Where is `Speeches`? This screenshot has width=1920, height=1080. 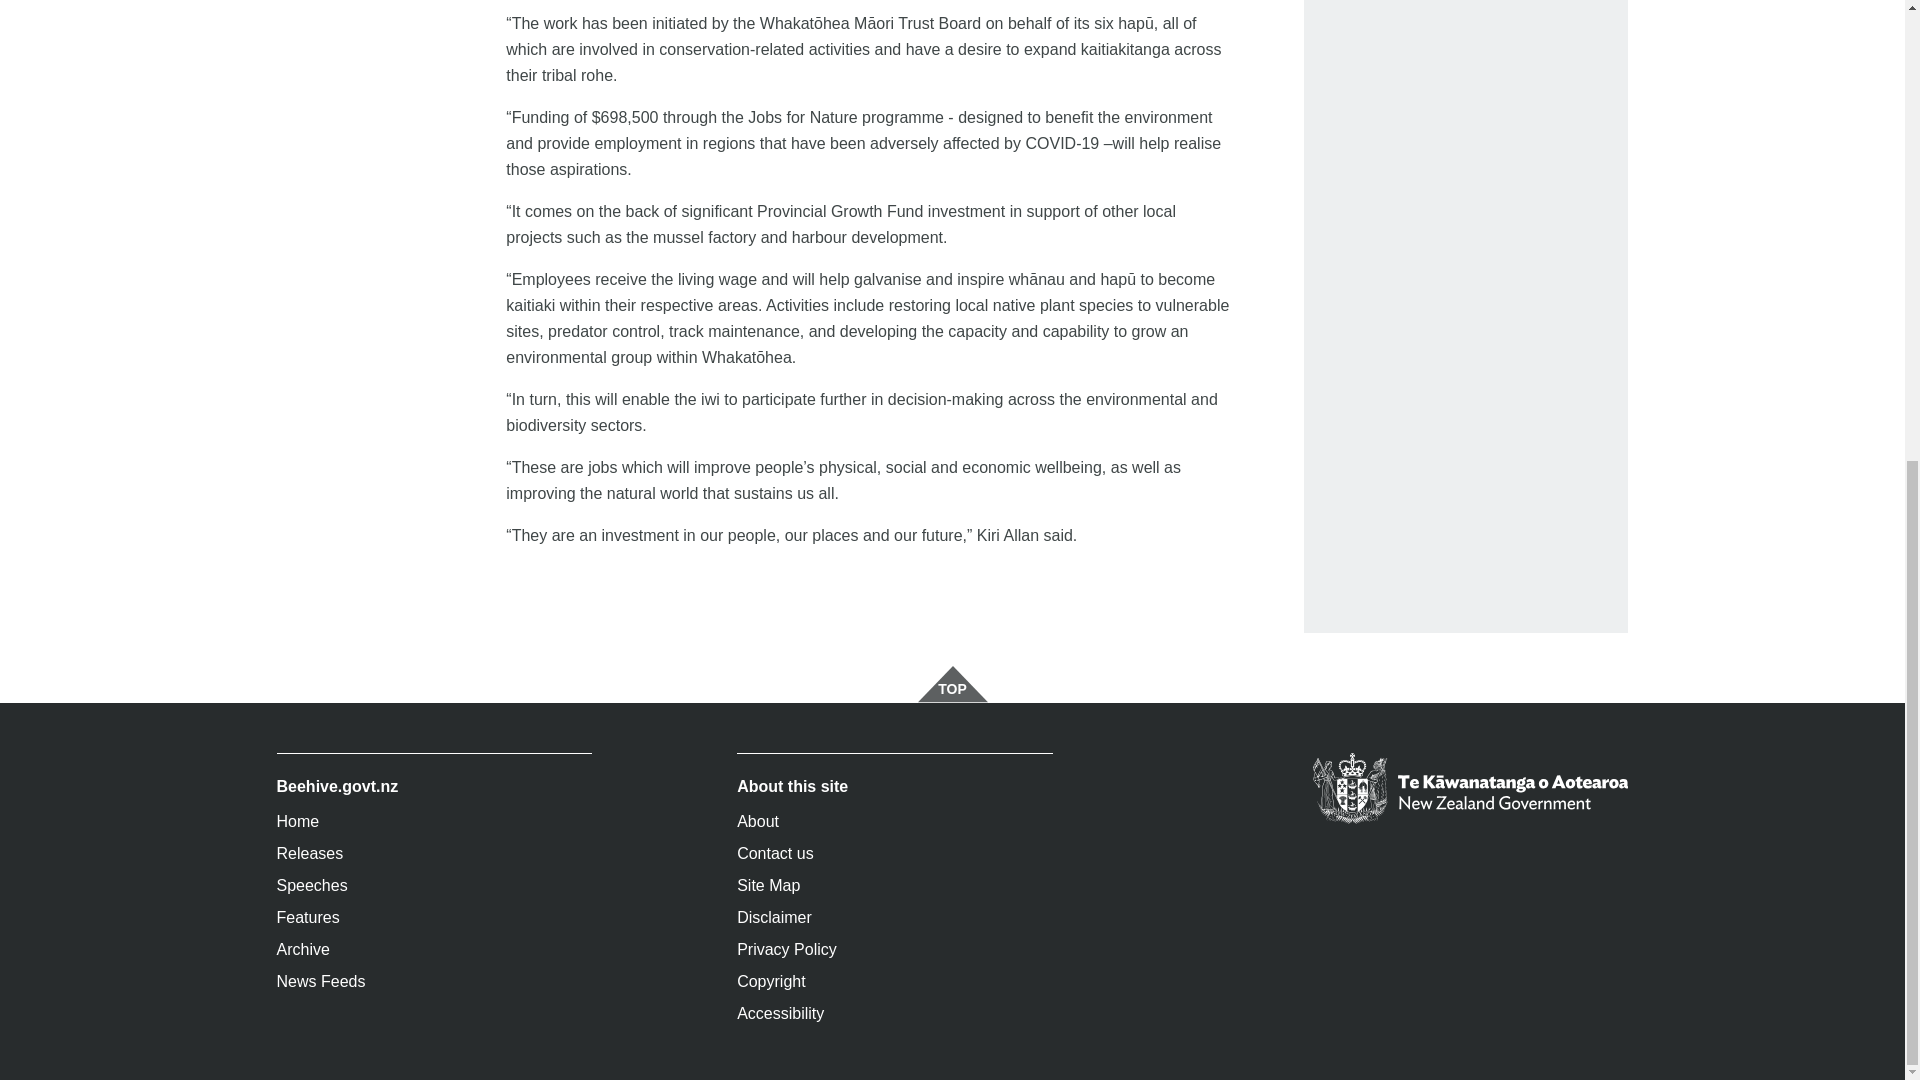
Speeches is located at coordinates (434, 886).